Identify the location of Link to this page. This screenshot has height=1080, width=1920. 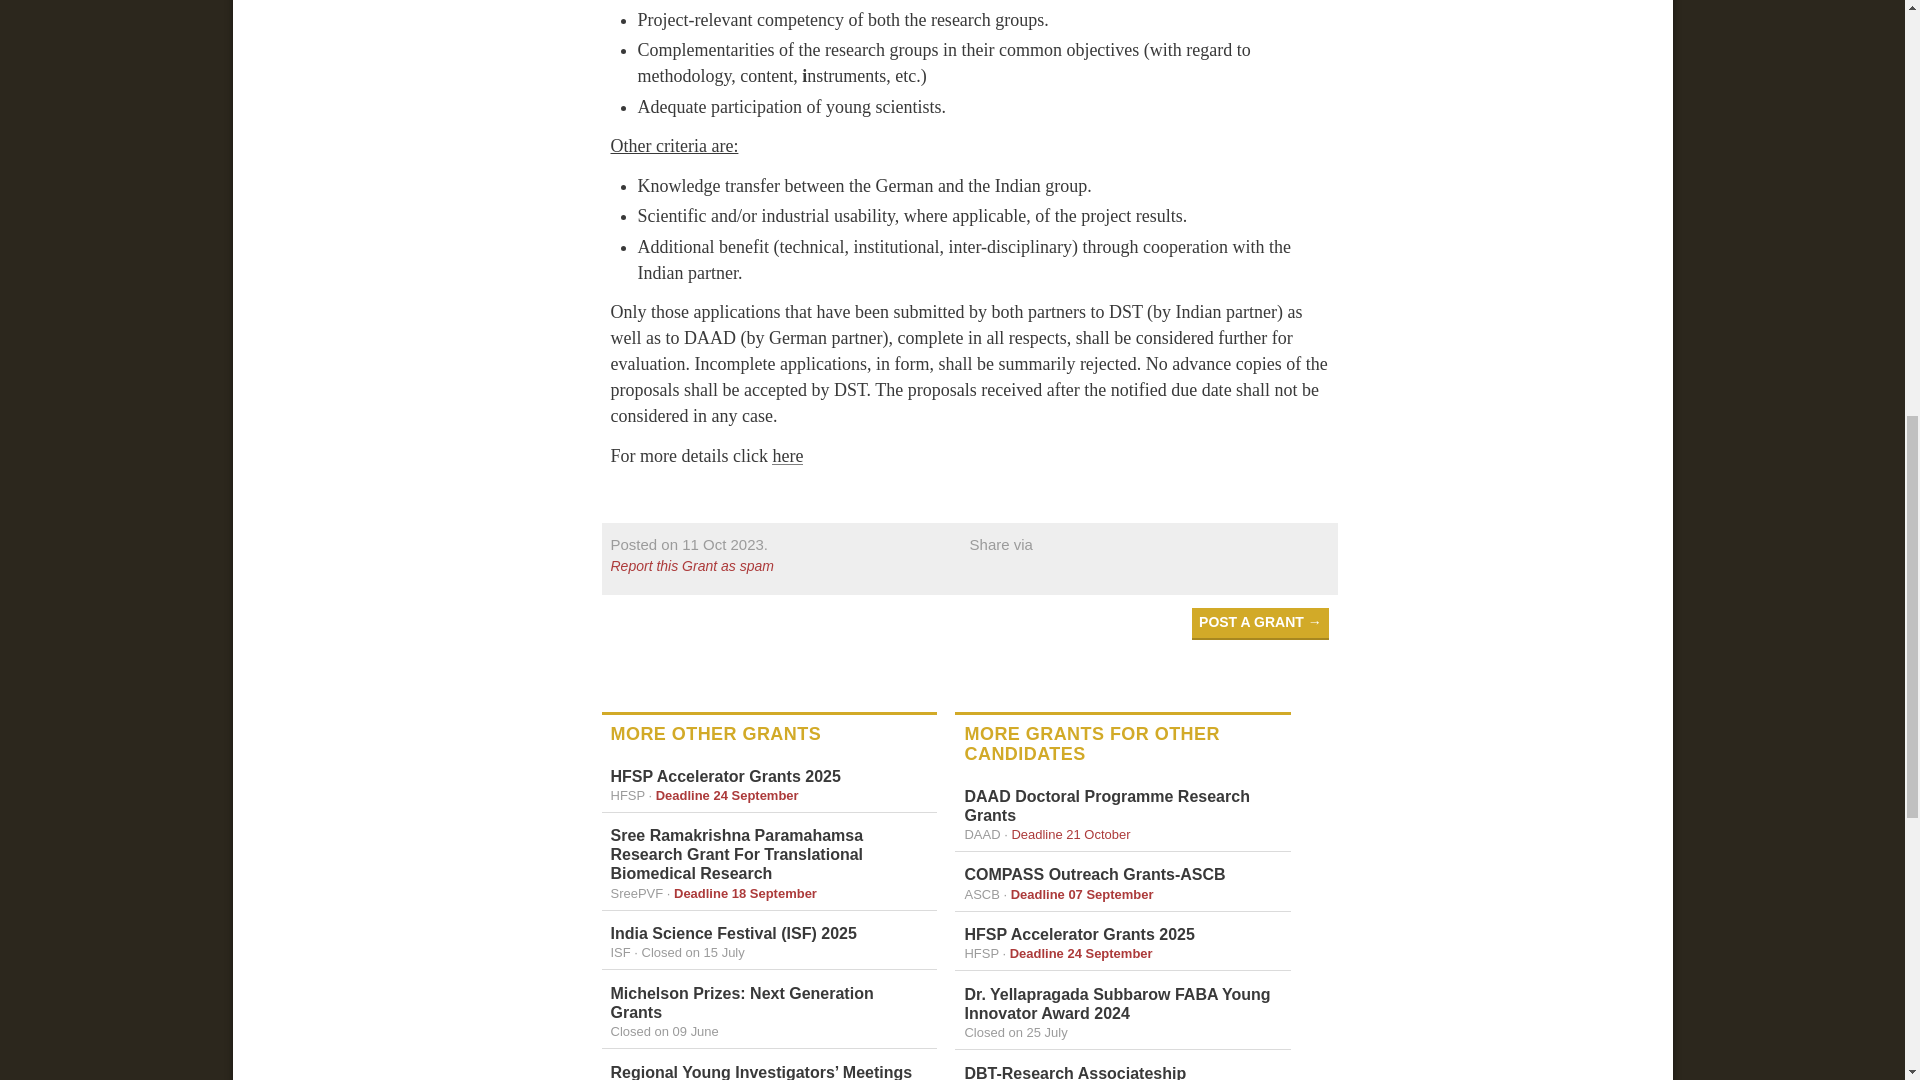
(688, 544).